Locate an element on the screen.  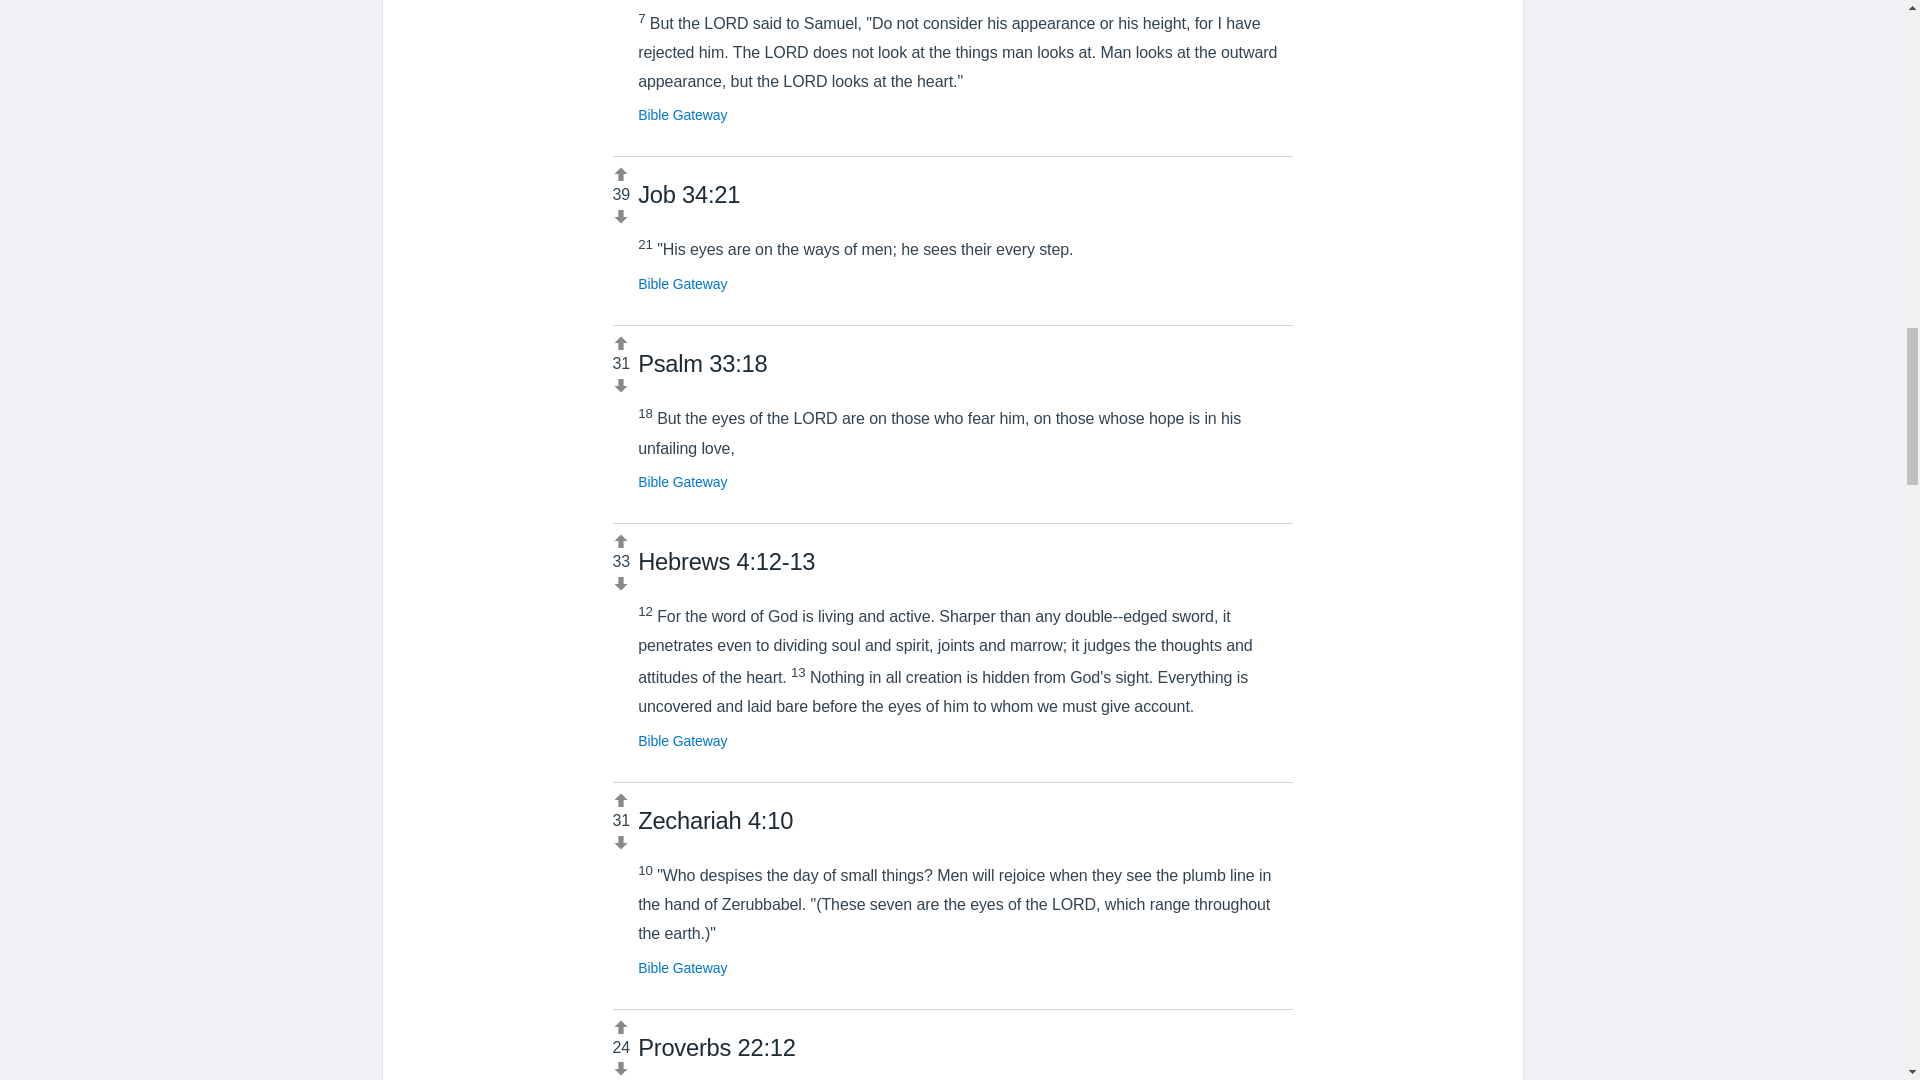
Bible Gateway is located at coordinates (682, 741).